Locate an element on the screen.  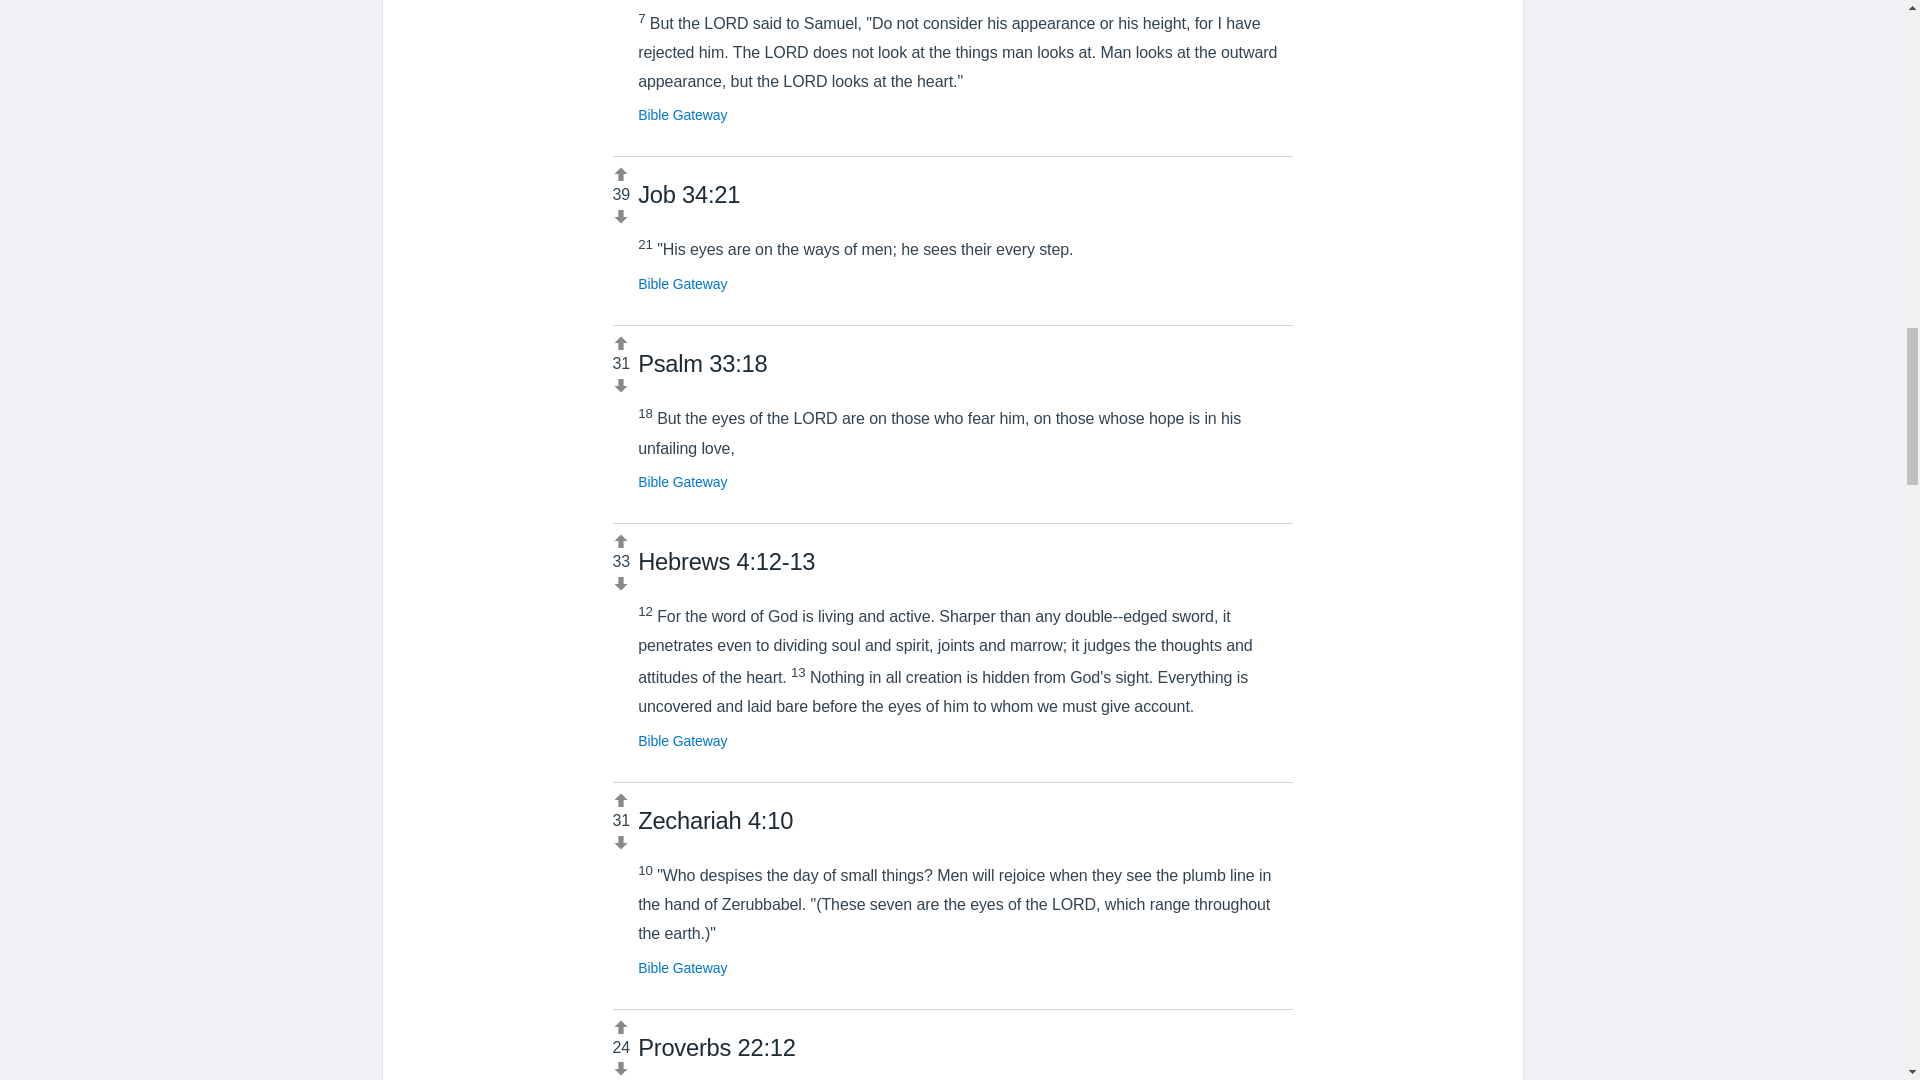
Bible Gateway is located at coordinates (682, 741).